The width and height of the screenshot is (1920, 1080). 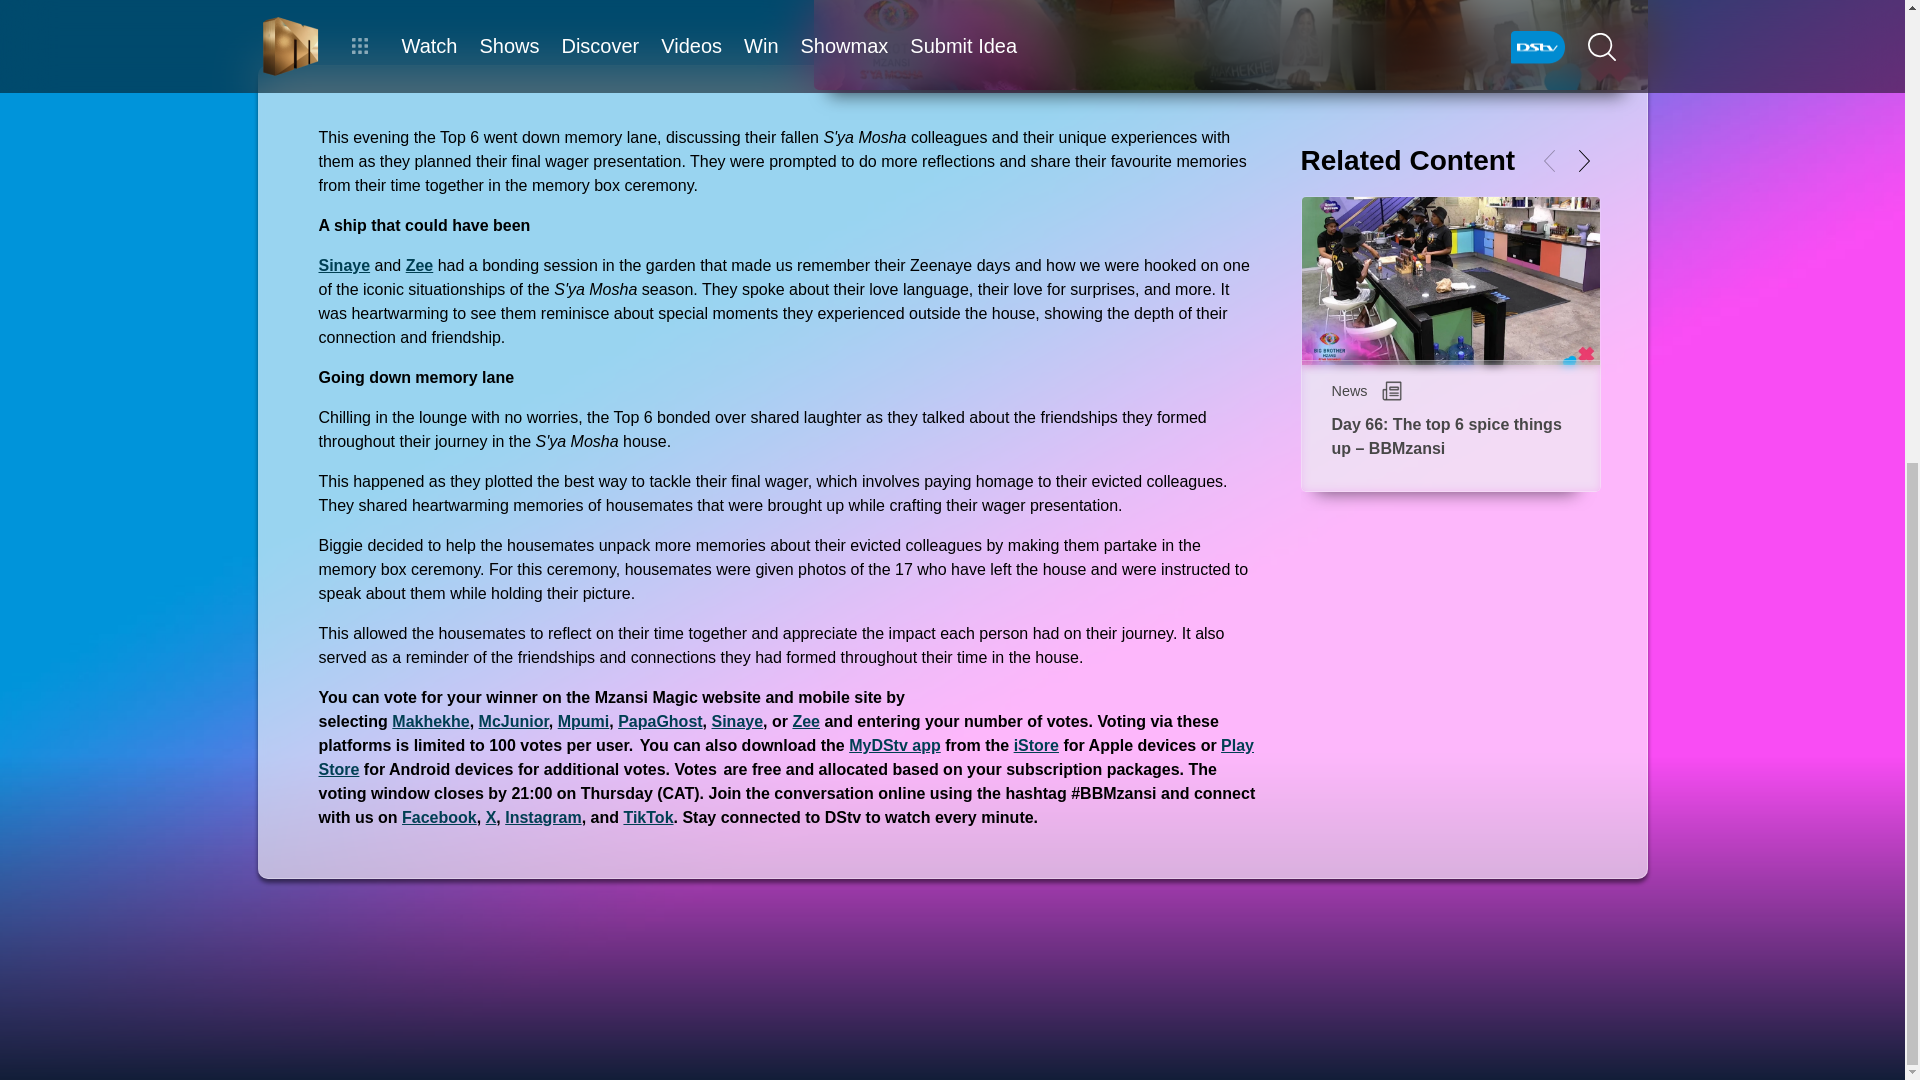 What do you see at coordinates (430, 721) in the screenshot?
I see `Makhekhe` at bounding box center [430, 721].